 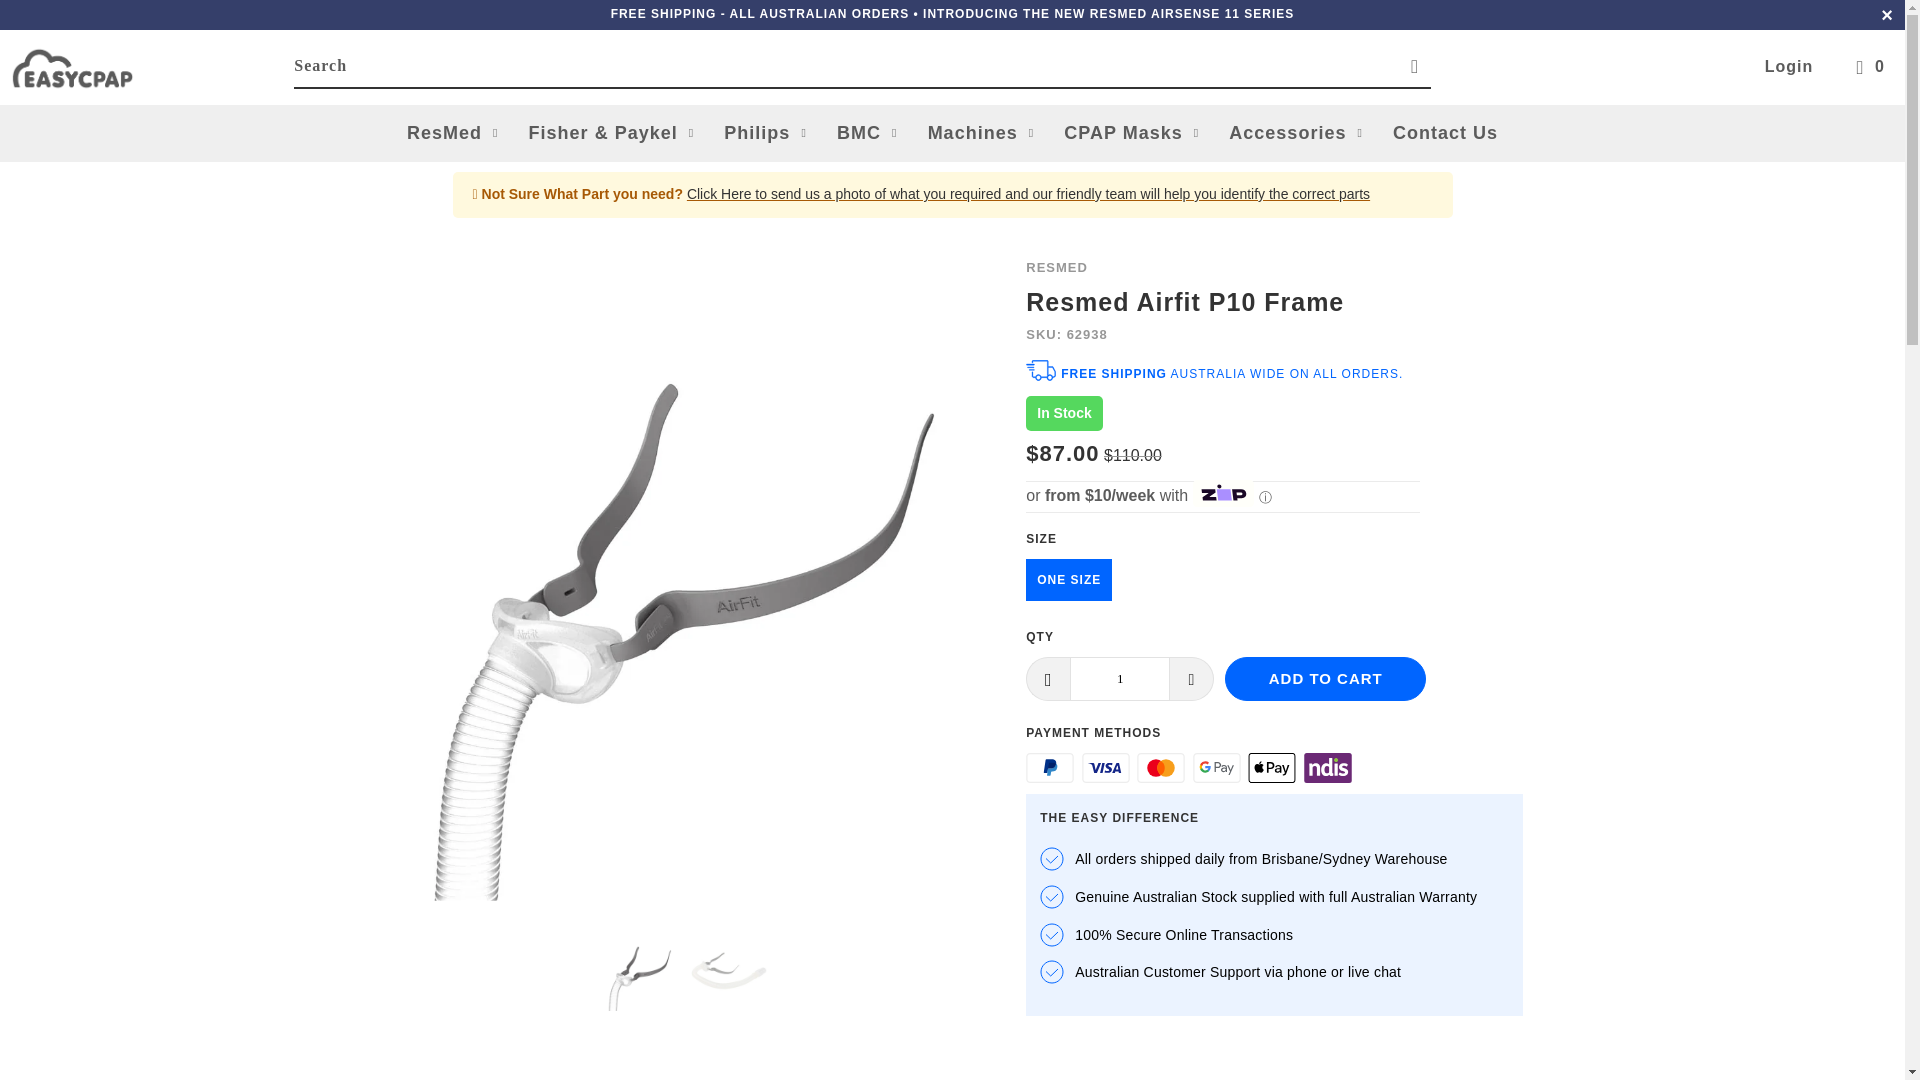 What do you see at coordinates (1789, 66) in the screenshot?
I see `My Account ` at bounding box center [1789, 66].